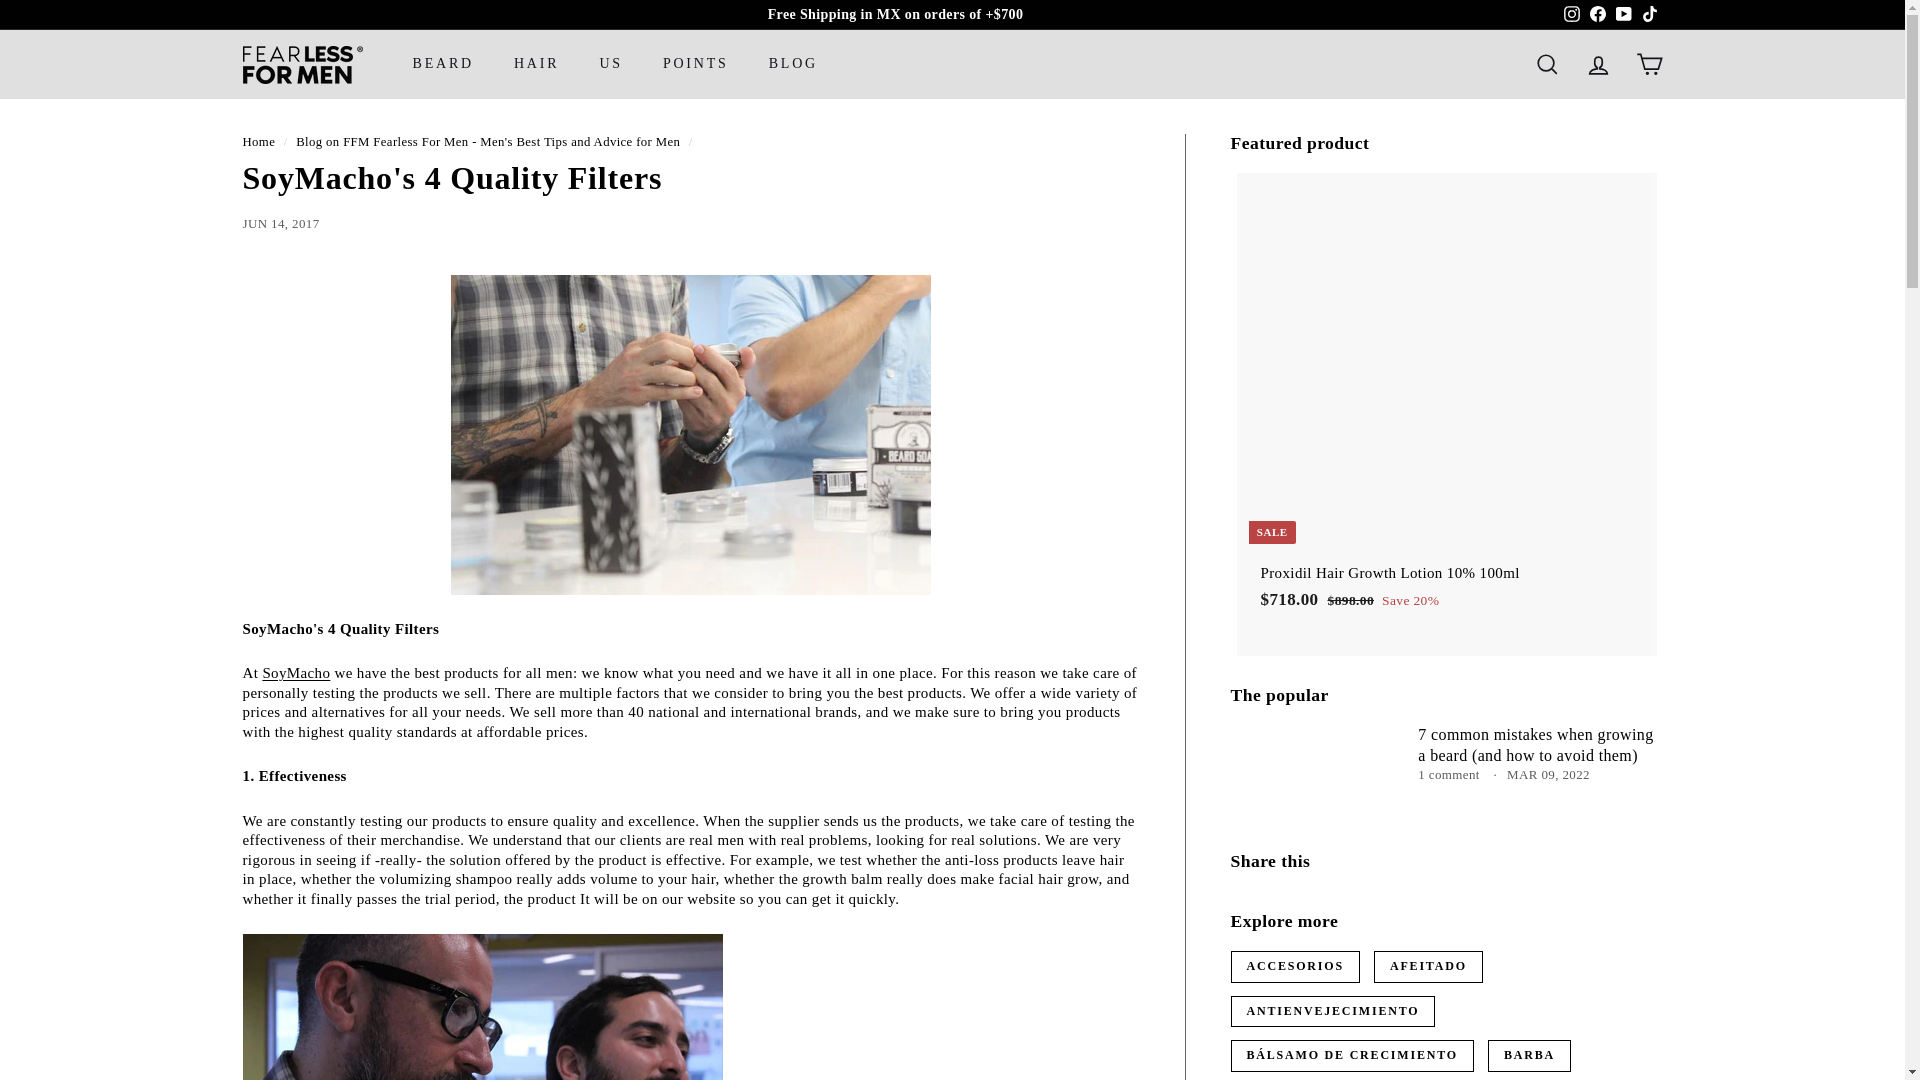  What do you see at coordinates (792, 63) in the screenshot?
I see `BLOG` at bounding box center [792, 63].